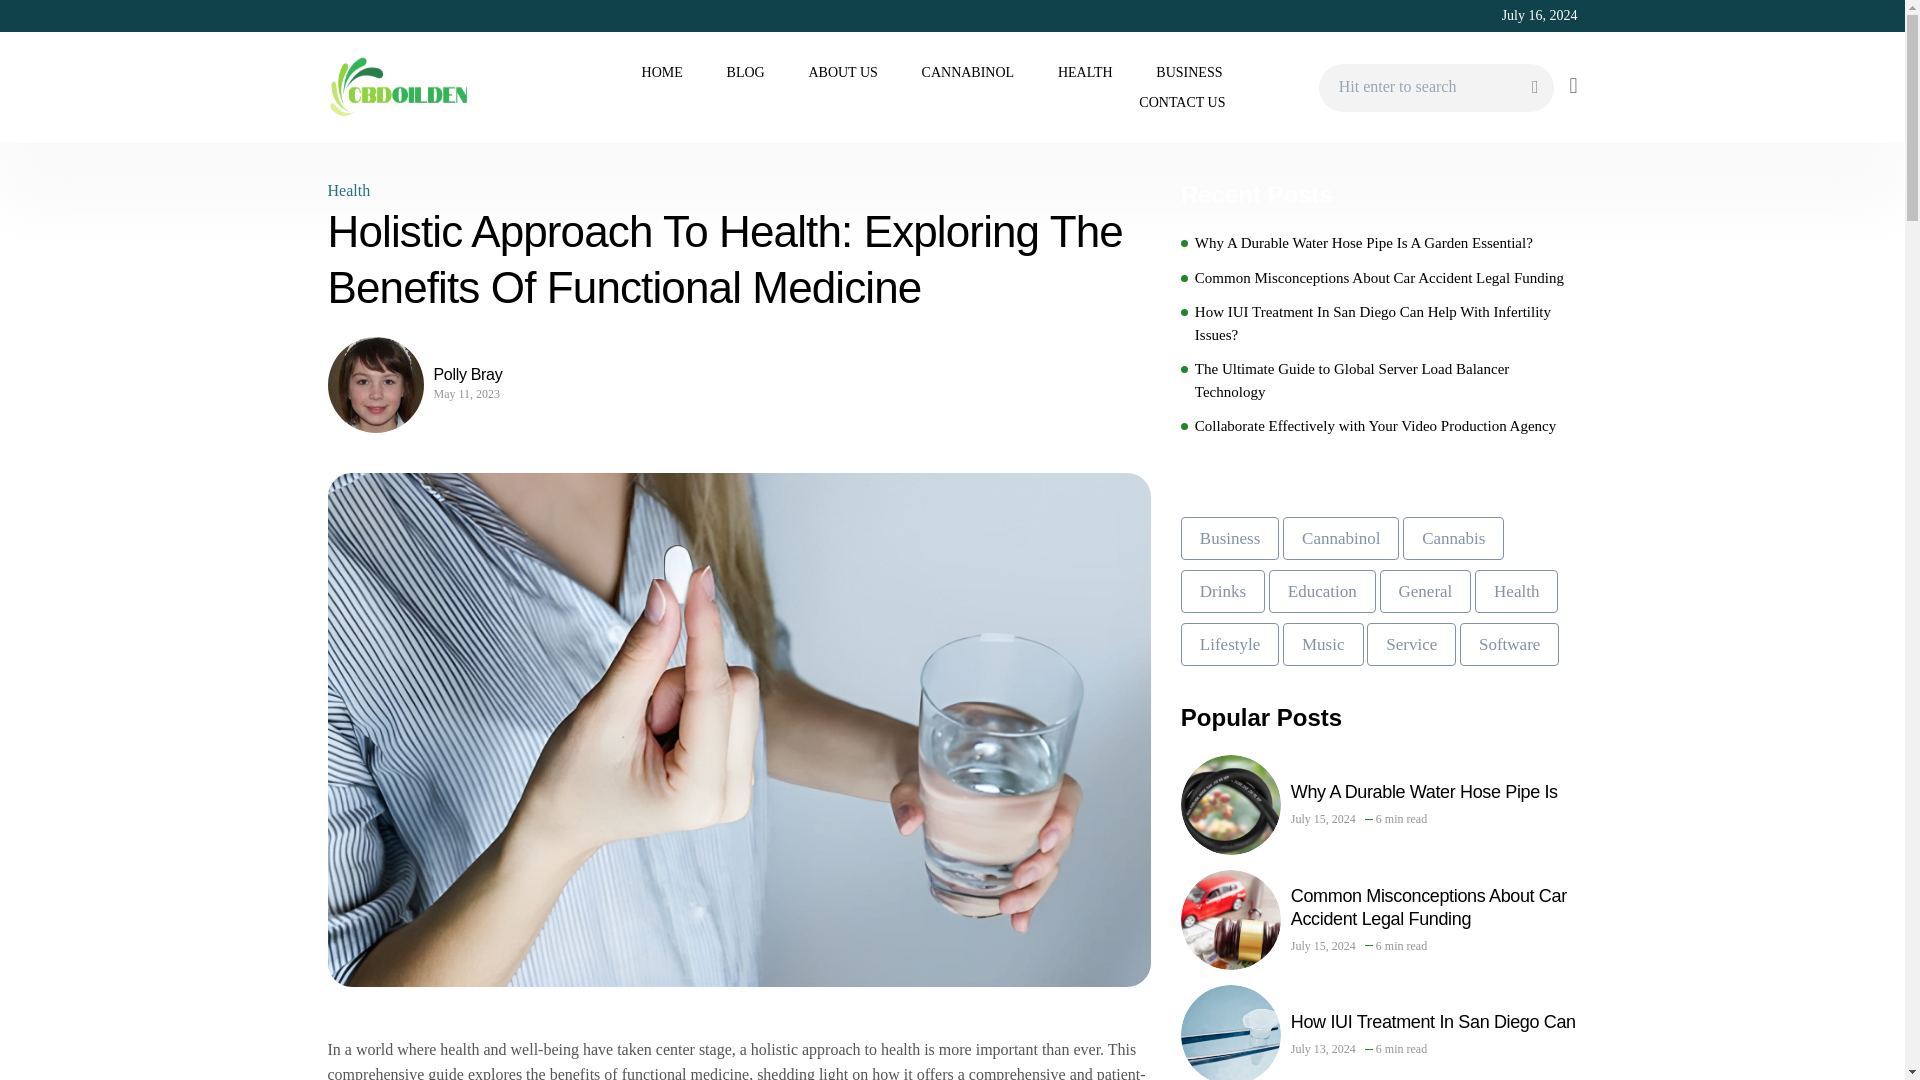 The width and height of the screenshot is (1920, 1080). Describe the element at coordinates (746, 72) in the screenshot. I see `BLOG` at that location.